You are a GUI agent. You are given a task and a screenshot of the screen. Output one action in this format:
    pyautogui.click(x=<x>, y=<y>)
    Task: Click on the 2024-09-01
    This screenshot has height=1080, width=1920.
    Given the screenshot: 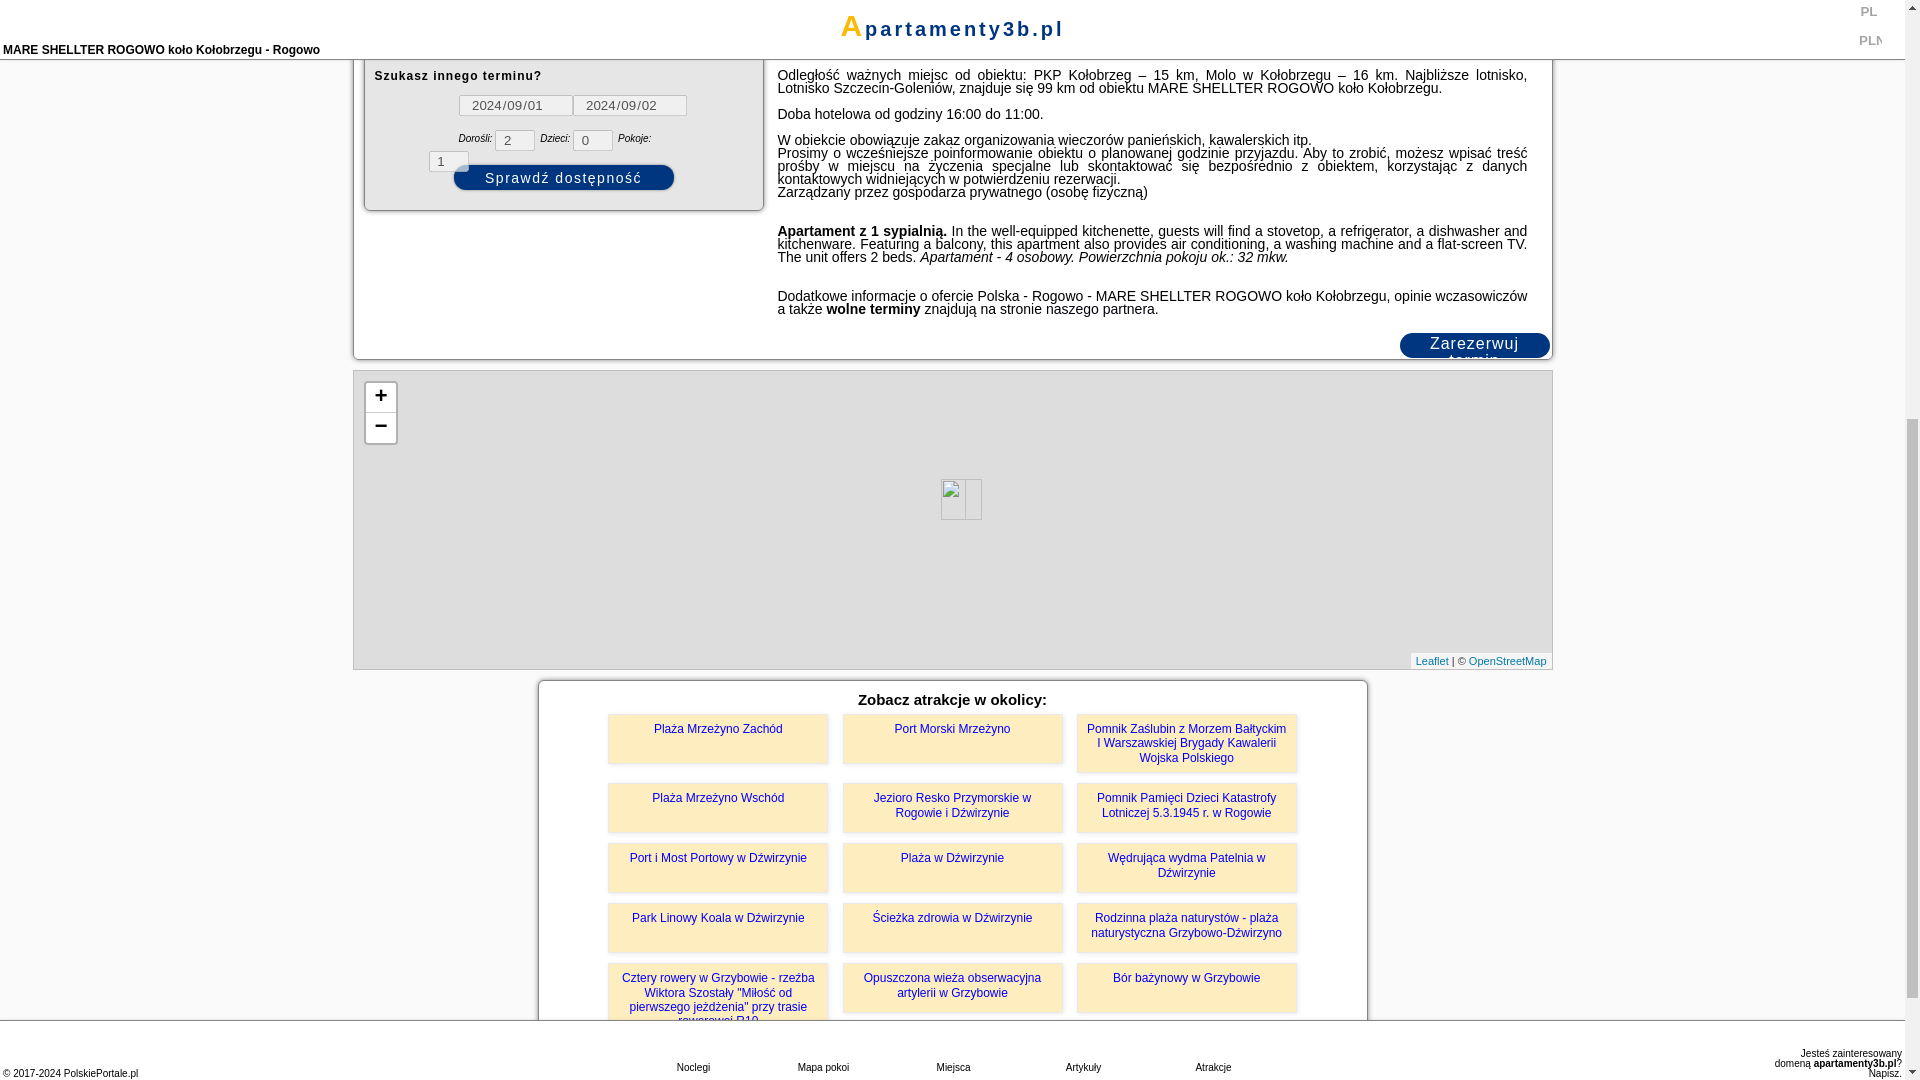 What is the action you would take?
    pyautogui.click(x=515, y=105)
    